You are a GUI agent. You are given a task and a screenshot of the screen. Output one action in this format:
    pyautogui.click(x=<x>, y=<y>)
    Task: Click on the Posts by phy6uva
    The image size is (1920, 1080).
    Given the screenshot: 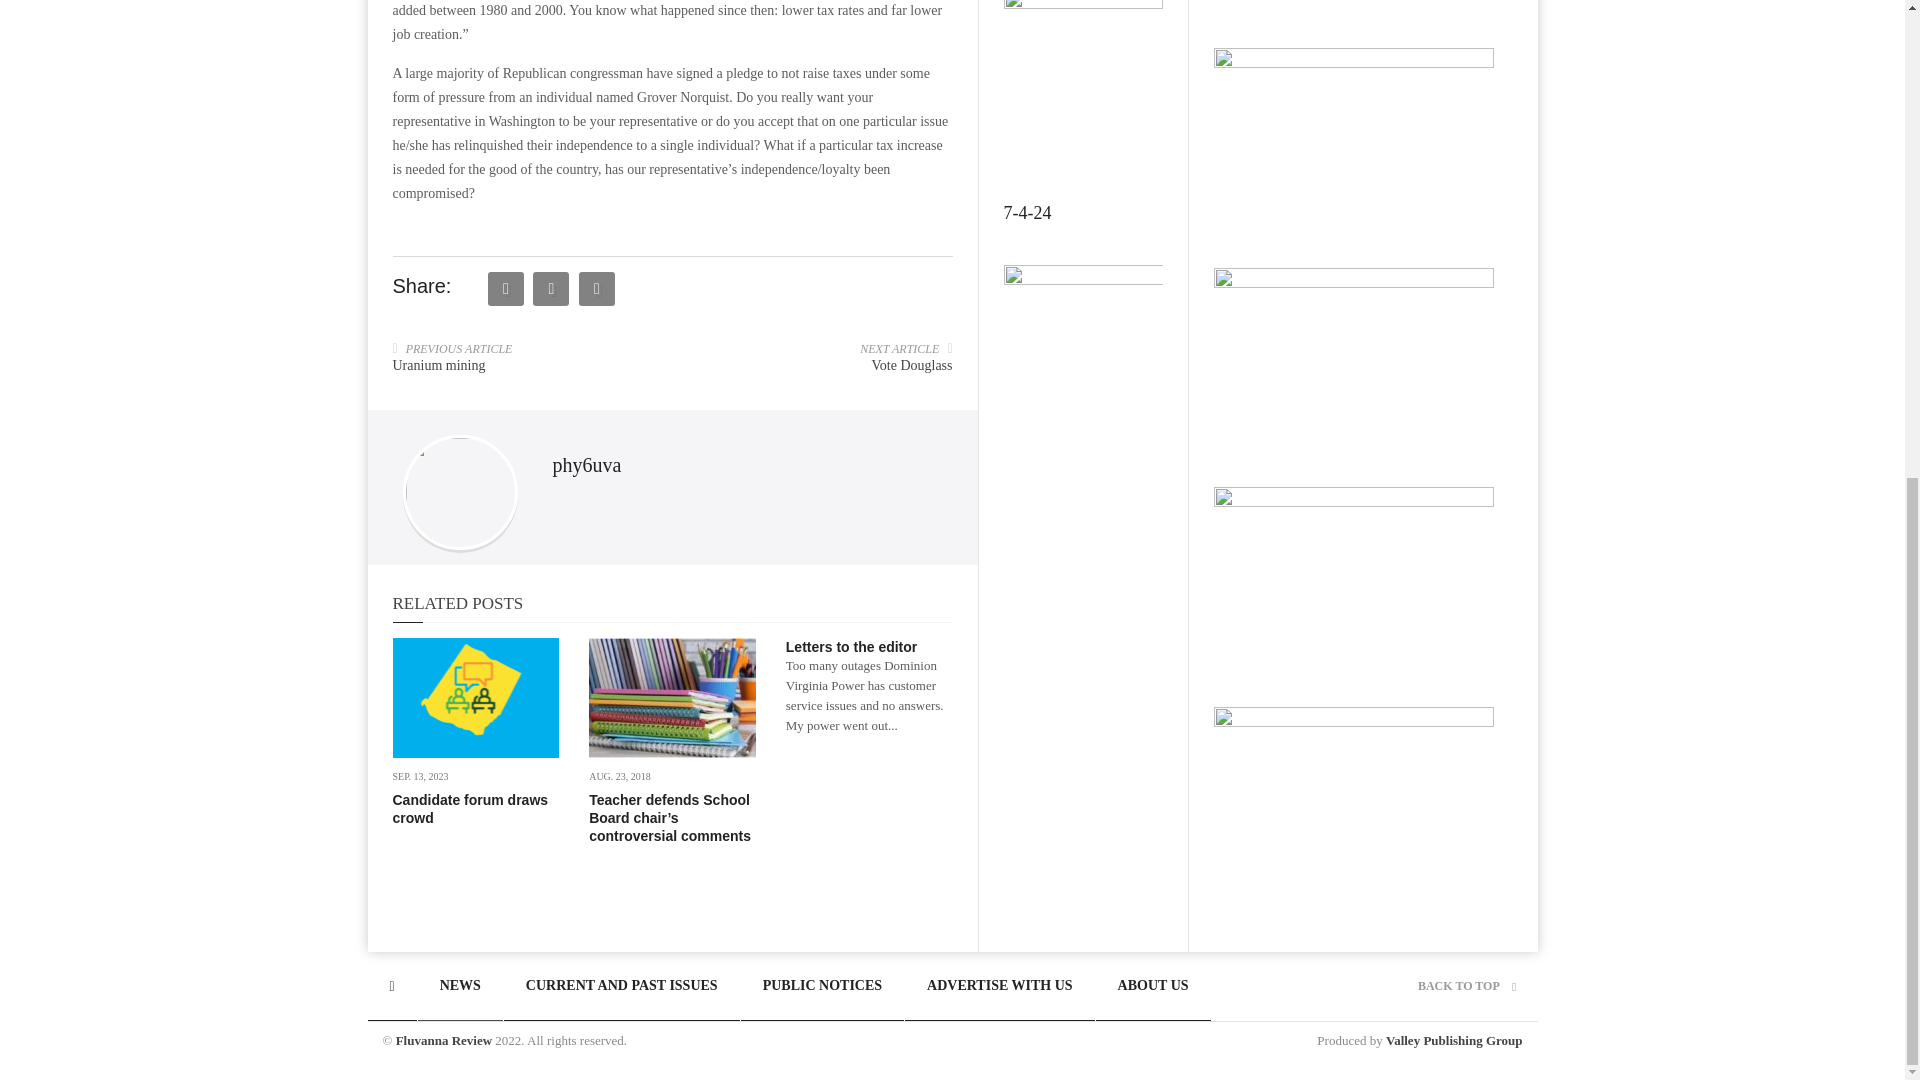 What is the action you would take?
    pyautogui.click(x=586, y=464)
    